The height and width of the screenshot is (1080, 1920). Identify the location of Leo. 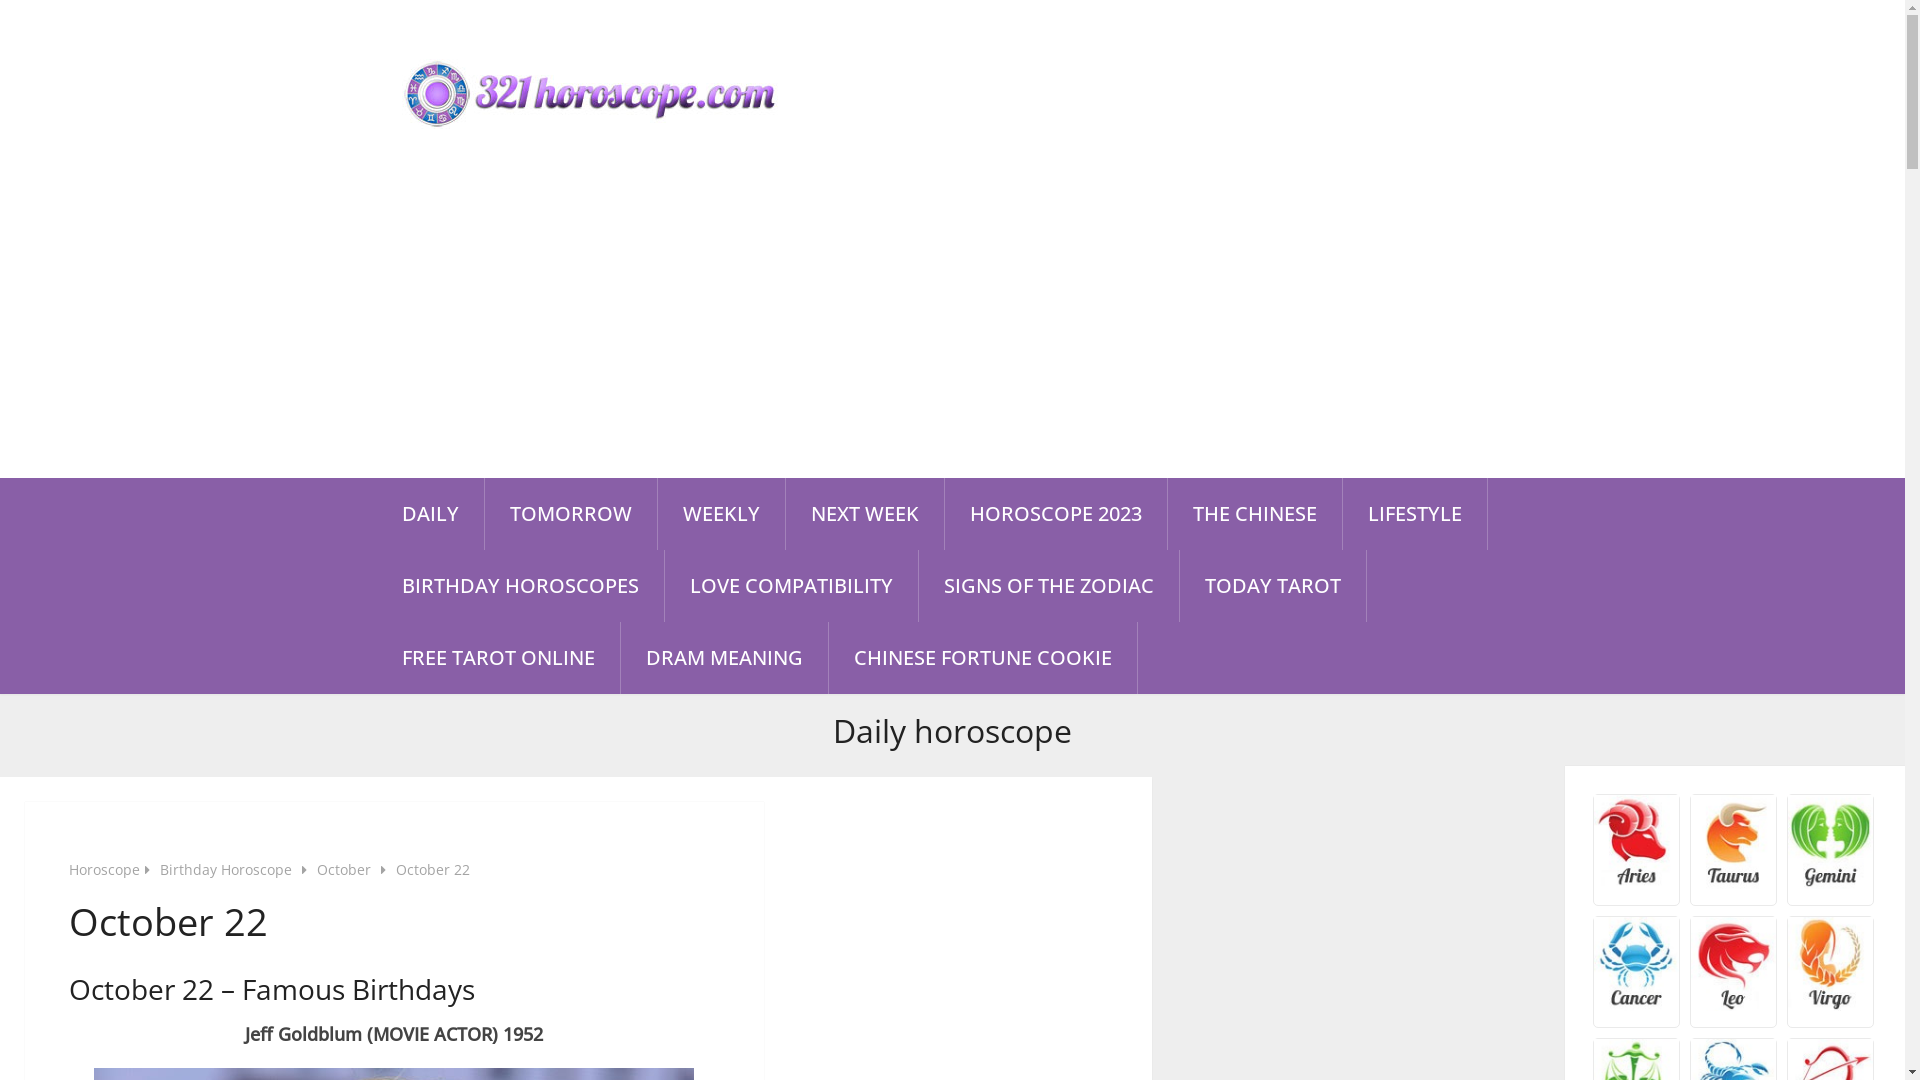
(1734, 1005).